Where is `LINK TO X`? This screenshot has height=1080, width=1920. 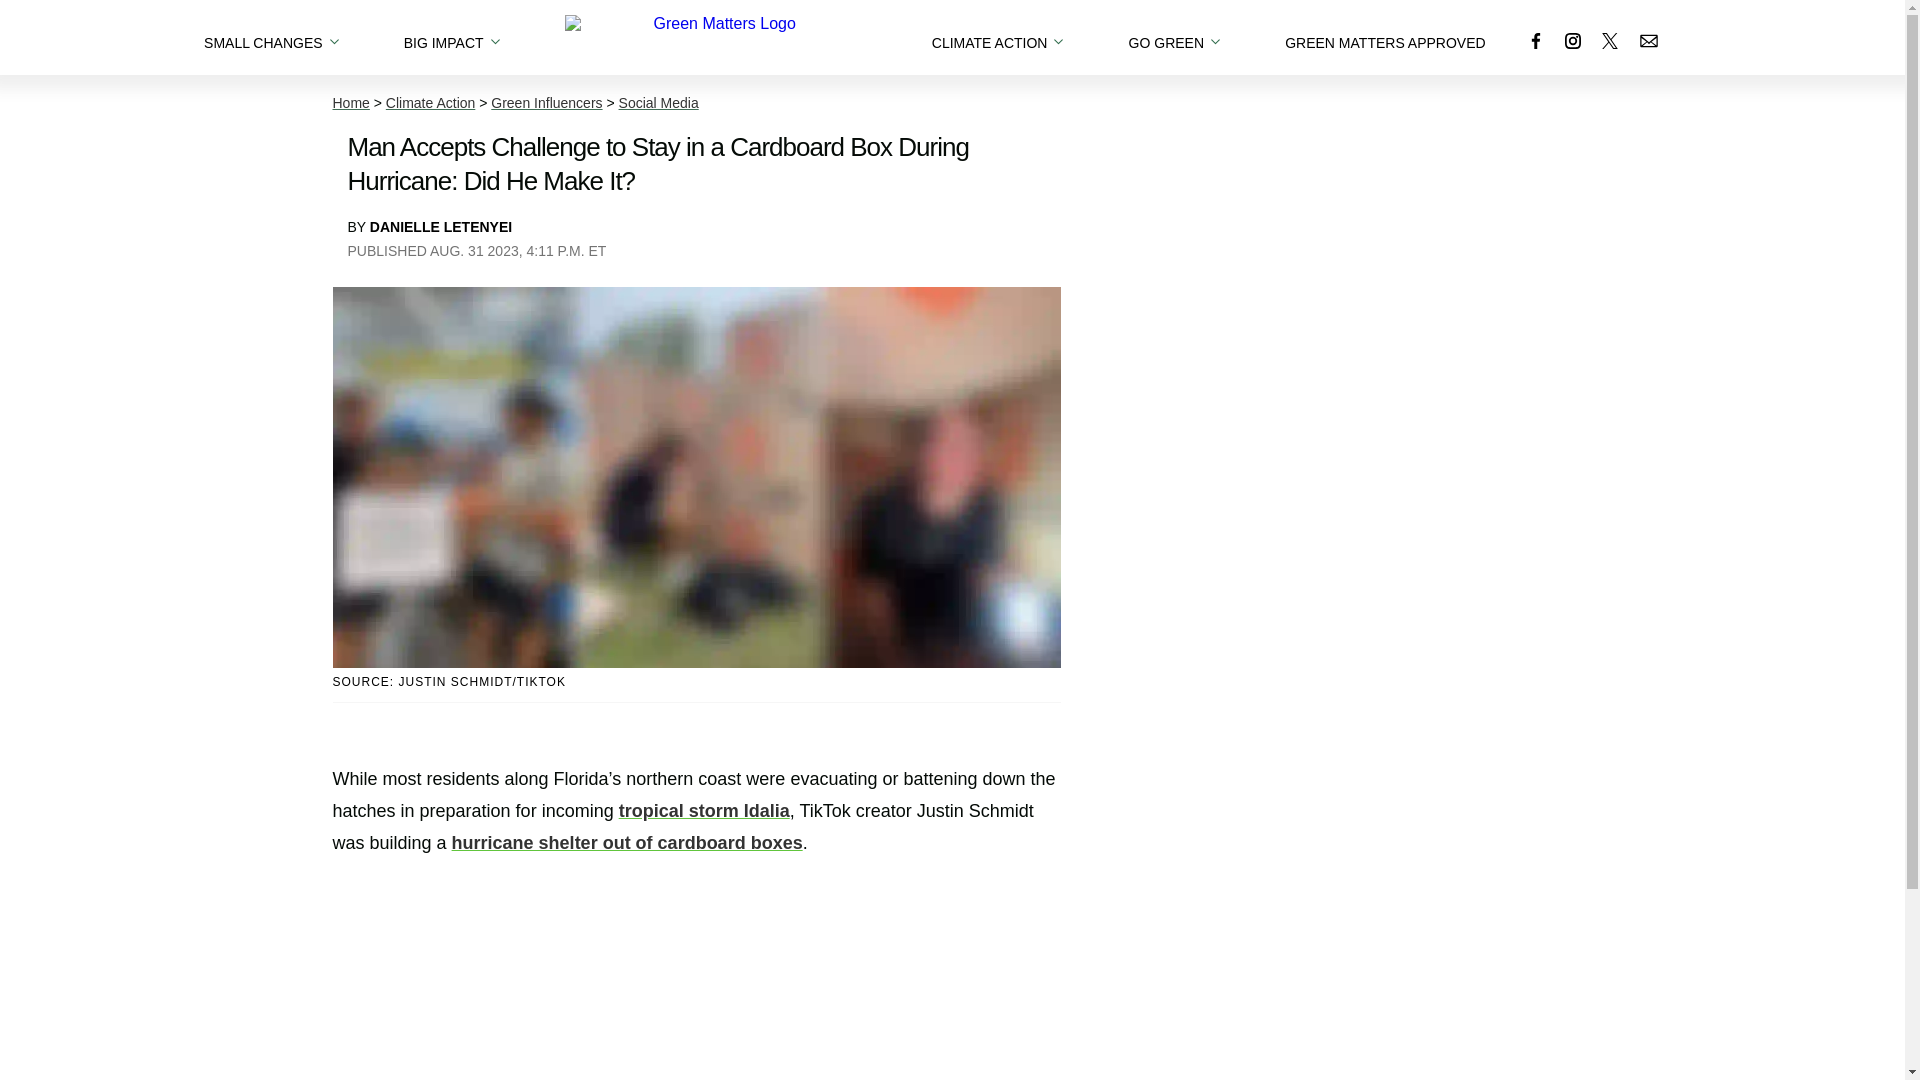 LINK TO X is located at coordinates (1610, 40).